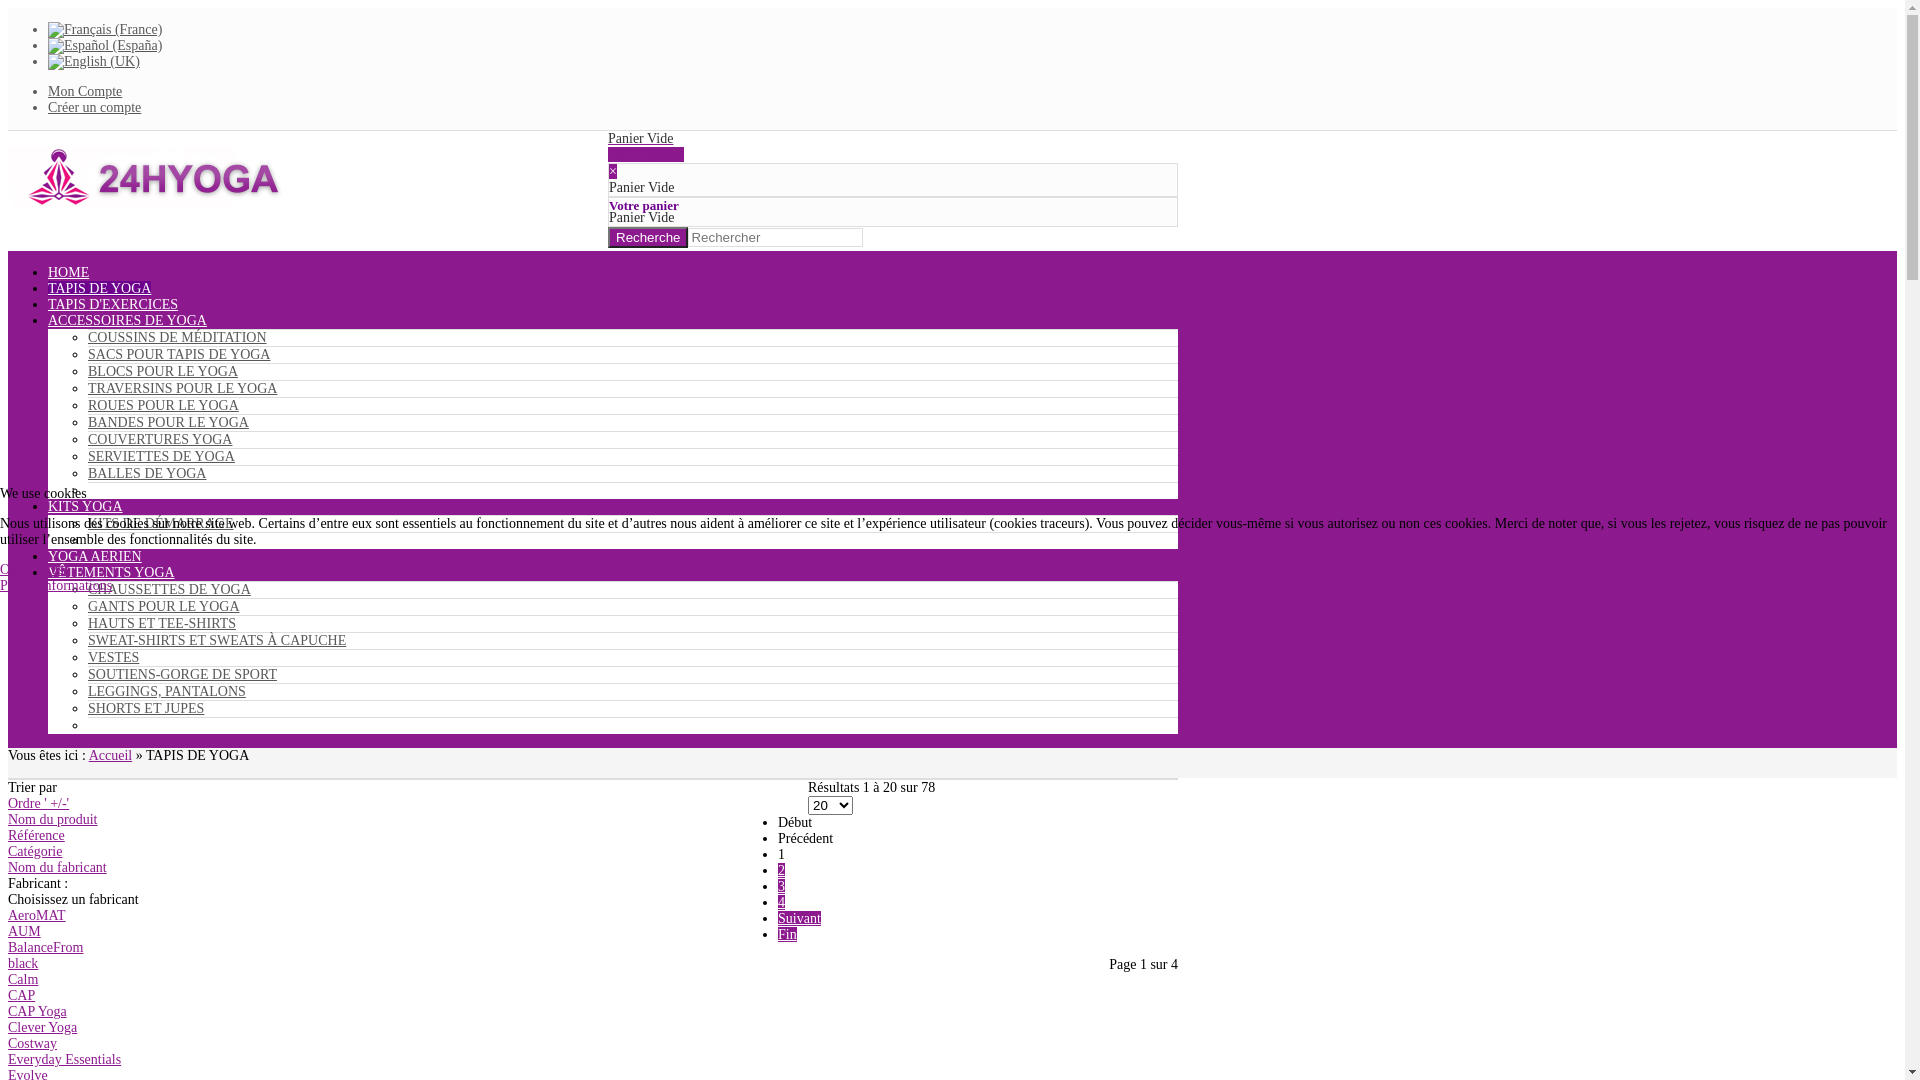  What do you see at coordinates (46, 570) in the screenshot?
I see `Je refuse` at bounding box center [46, 570].